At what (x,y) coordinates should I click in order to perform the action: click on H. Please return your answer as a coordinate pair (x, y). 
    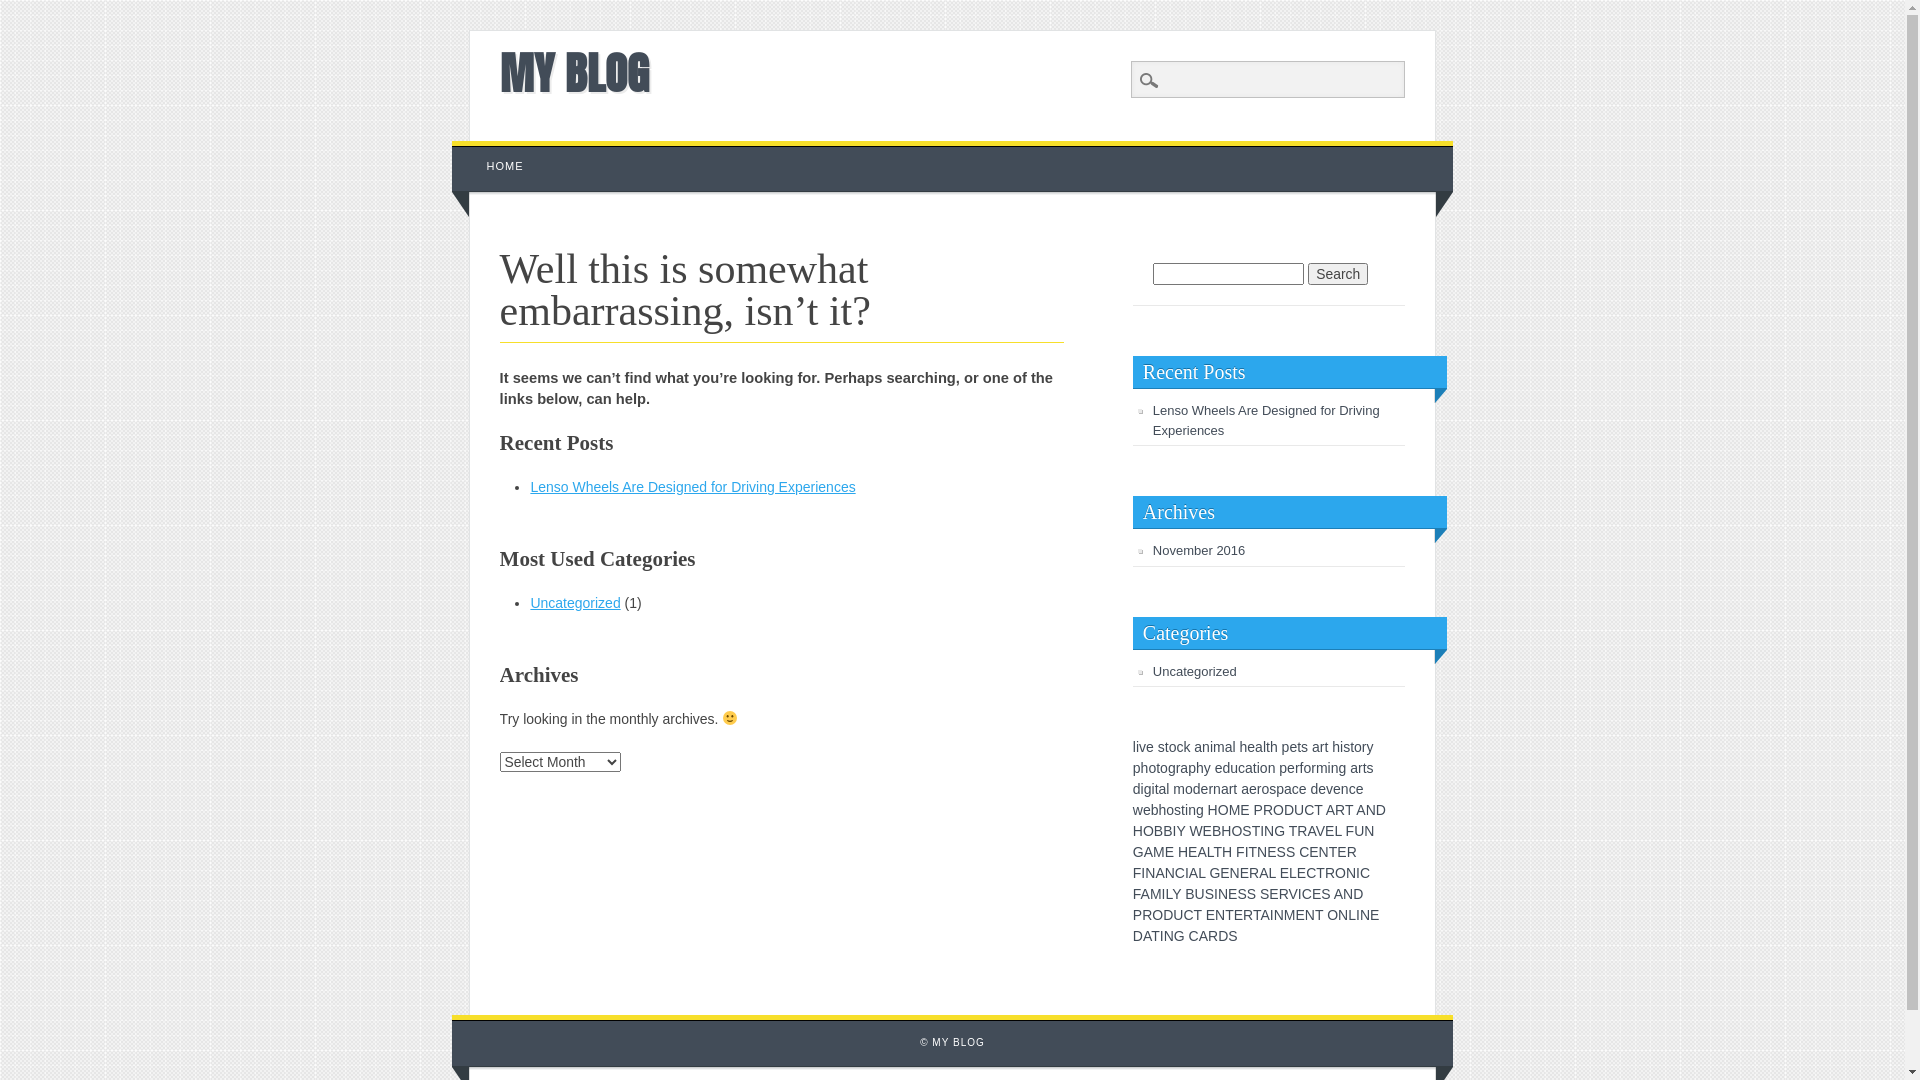
    Looking at the image, I should click on (1138, 831).